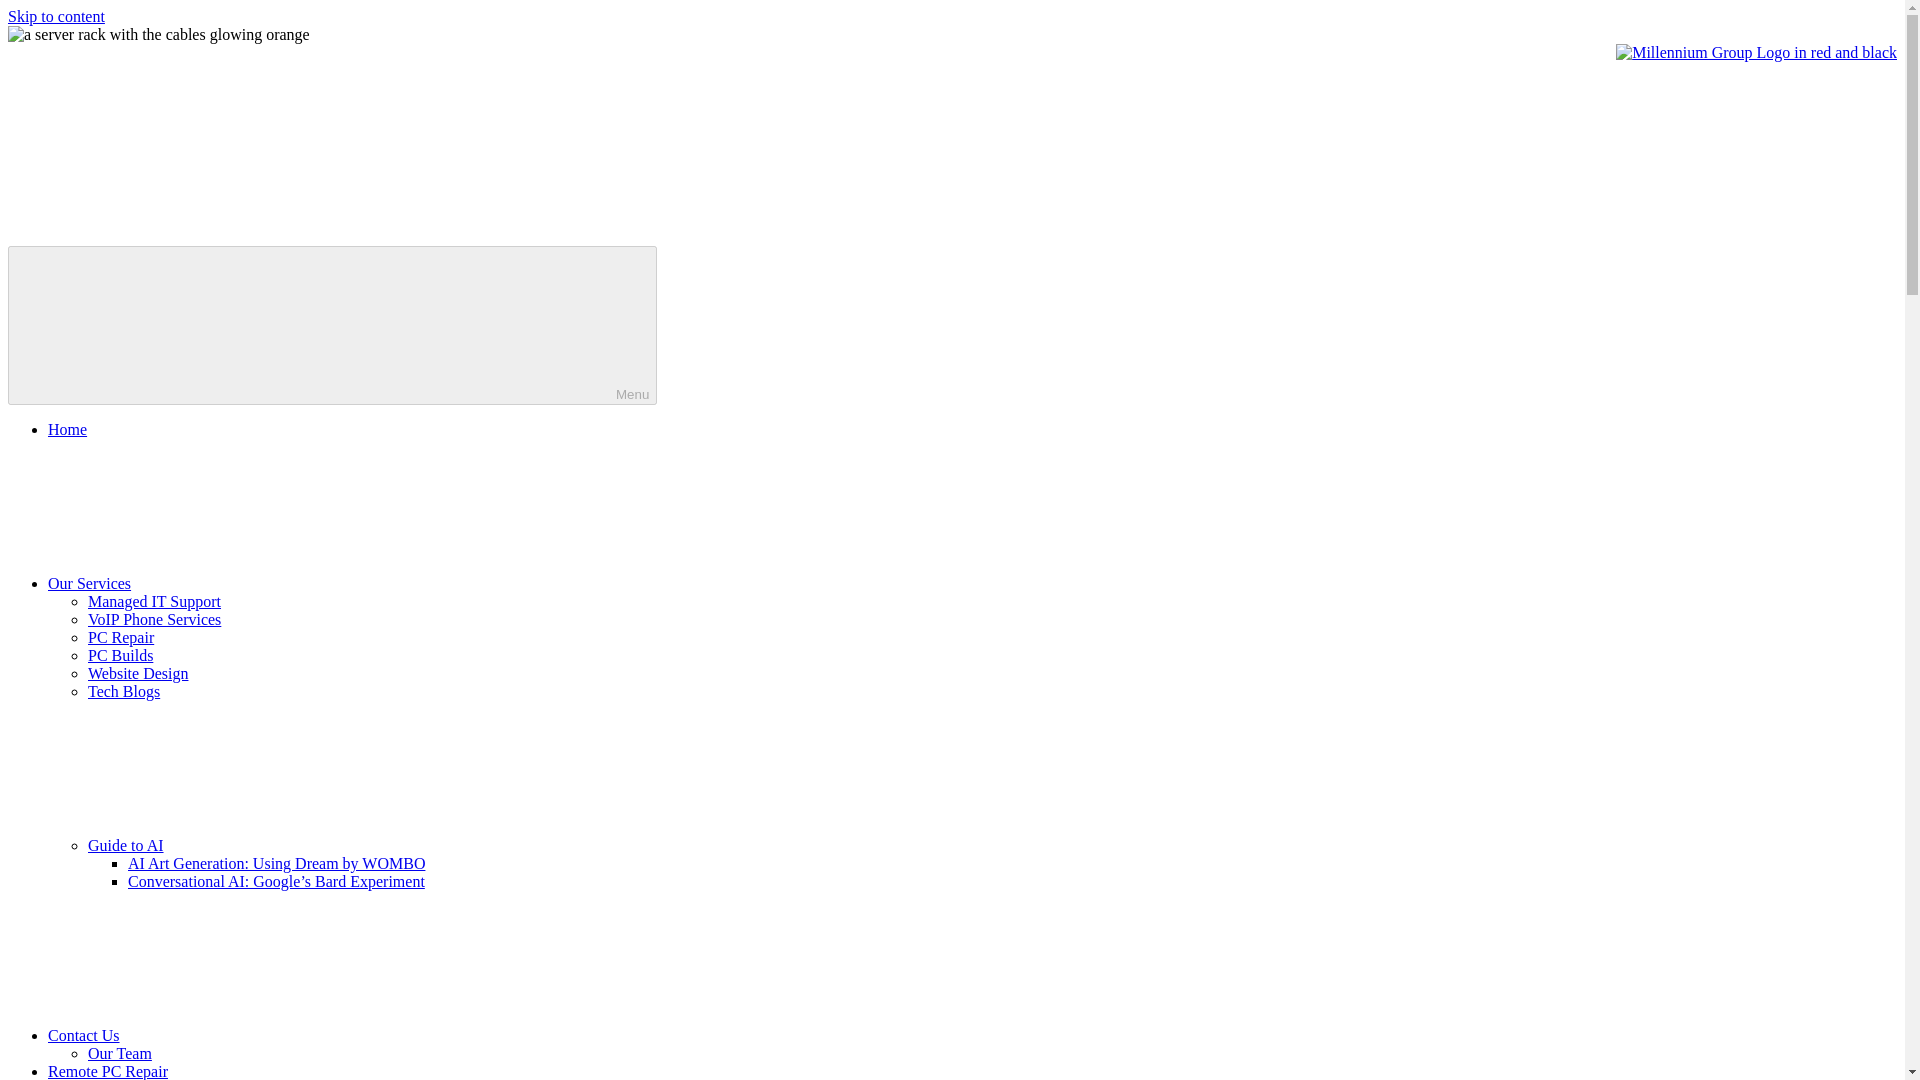 This screenshot has width=1920, height=1080. What do you see at coordinates (239, 582) in the screenshot?
I see `Our Services` at bounding box center [239, 582].